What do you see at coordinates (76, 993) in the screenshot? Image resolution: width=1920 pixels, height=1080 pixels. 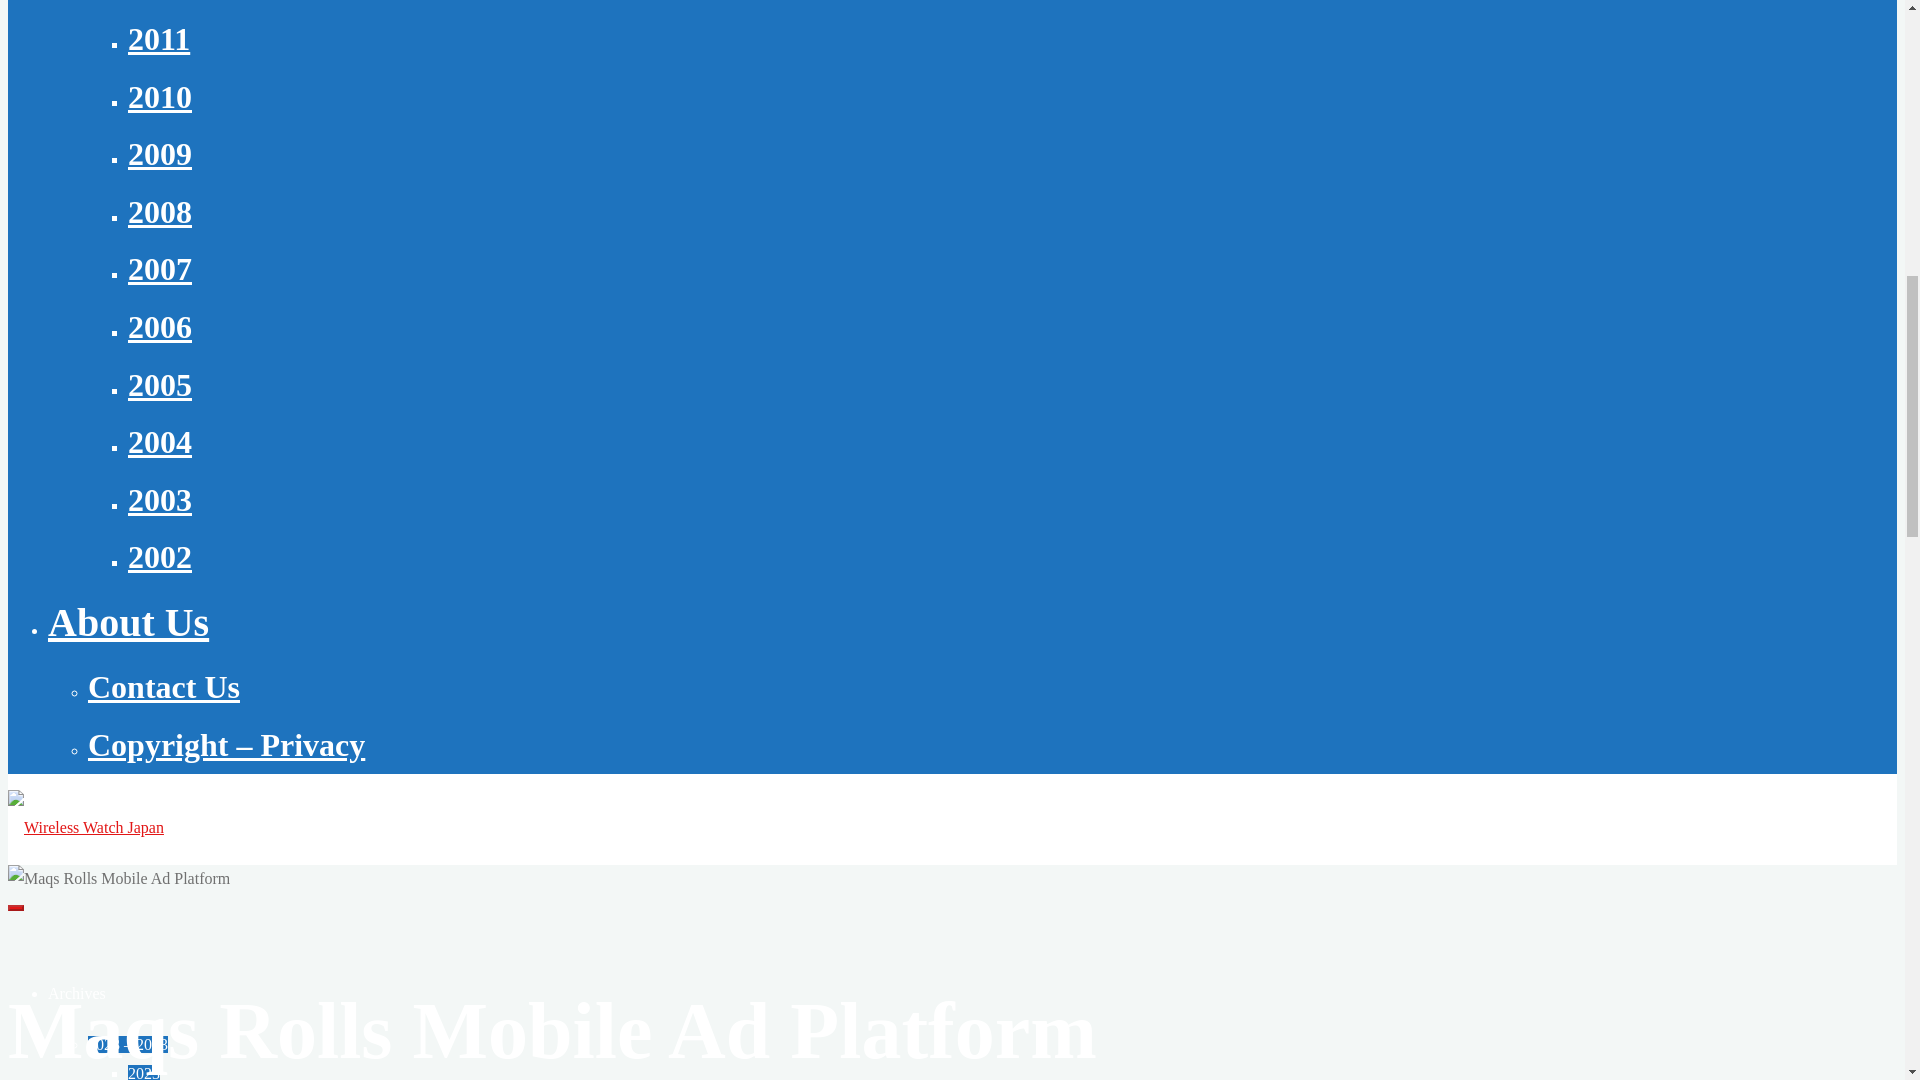 I see `Archives` at bounding box center [76, 993].